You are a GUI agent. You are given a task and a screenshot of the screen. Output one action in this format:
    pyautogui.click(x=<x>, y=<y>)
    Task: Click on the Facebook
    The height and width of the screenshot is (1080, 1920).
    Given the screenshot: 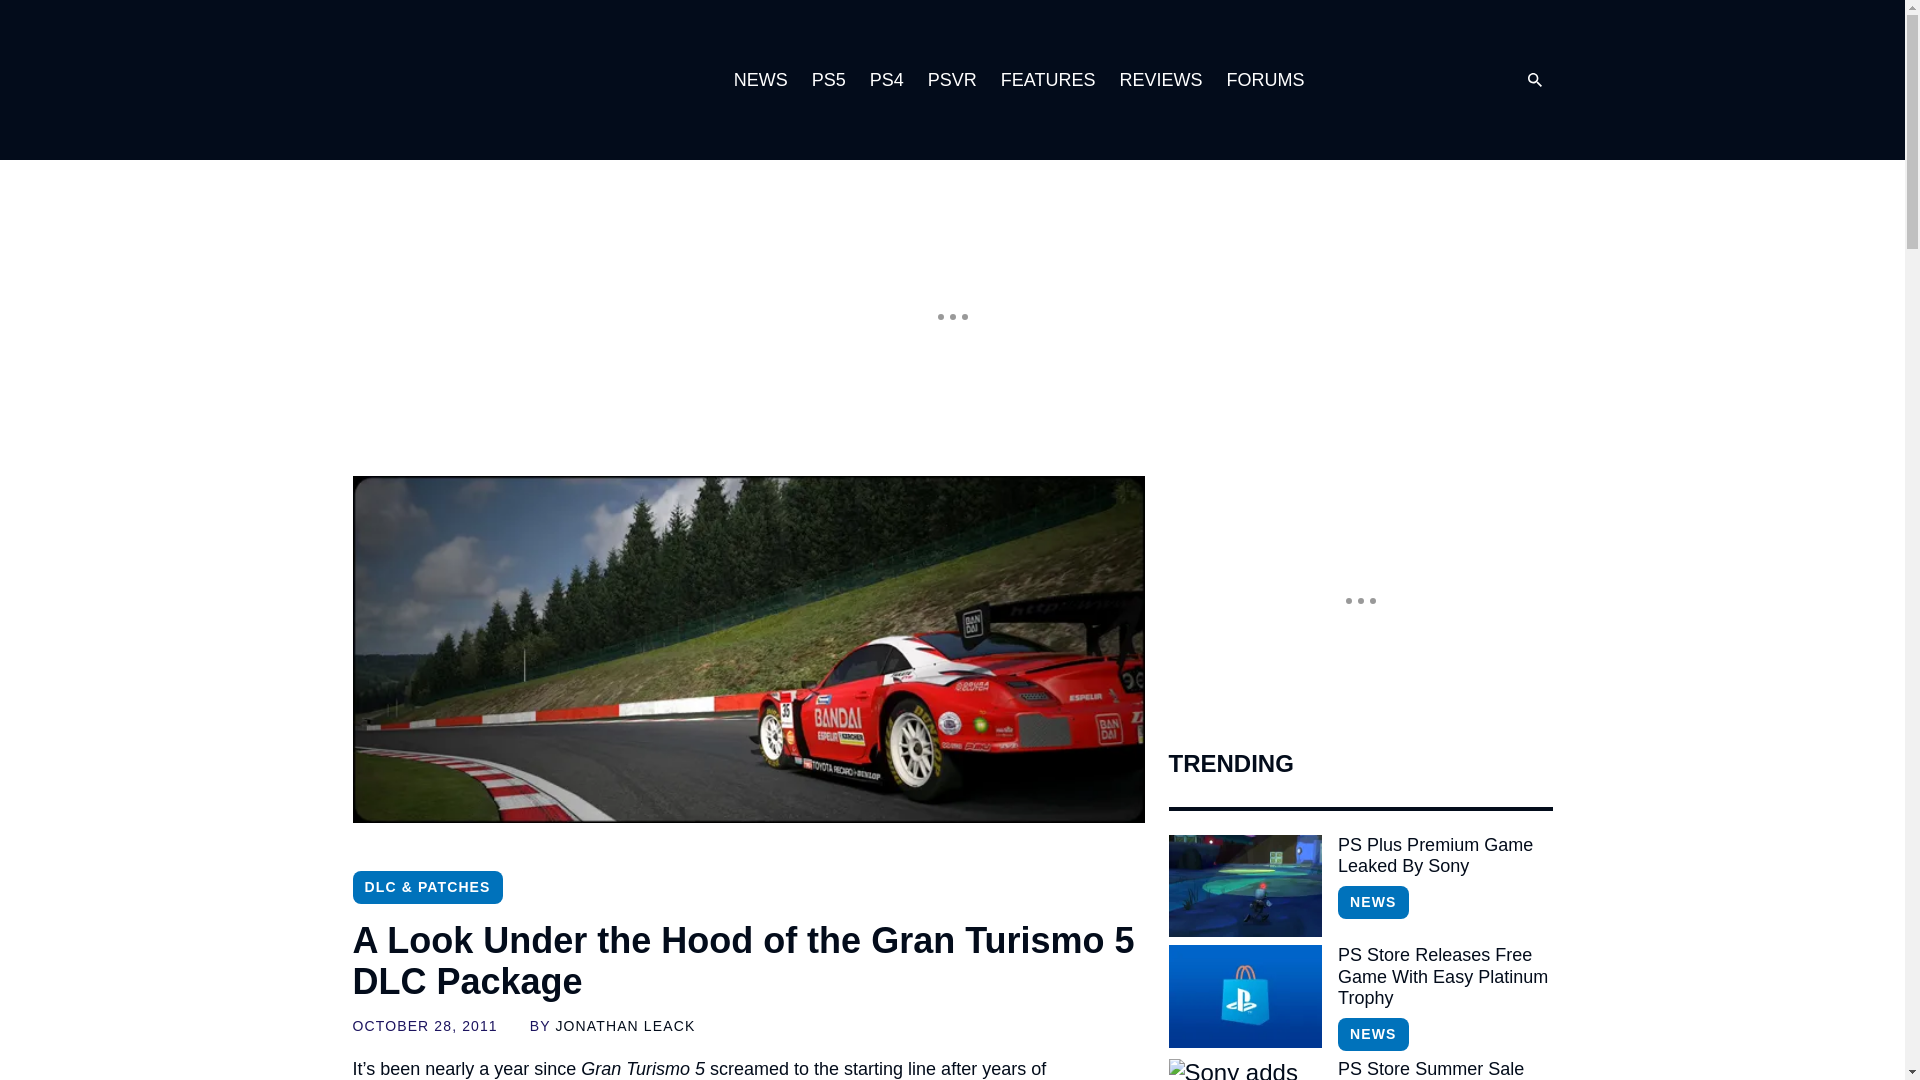 What is the action you would take?
    pyautogui.click(x=1464, y=80)
    